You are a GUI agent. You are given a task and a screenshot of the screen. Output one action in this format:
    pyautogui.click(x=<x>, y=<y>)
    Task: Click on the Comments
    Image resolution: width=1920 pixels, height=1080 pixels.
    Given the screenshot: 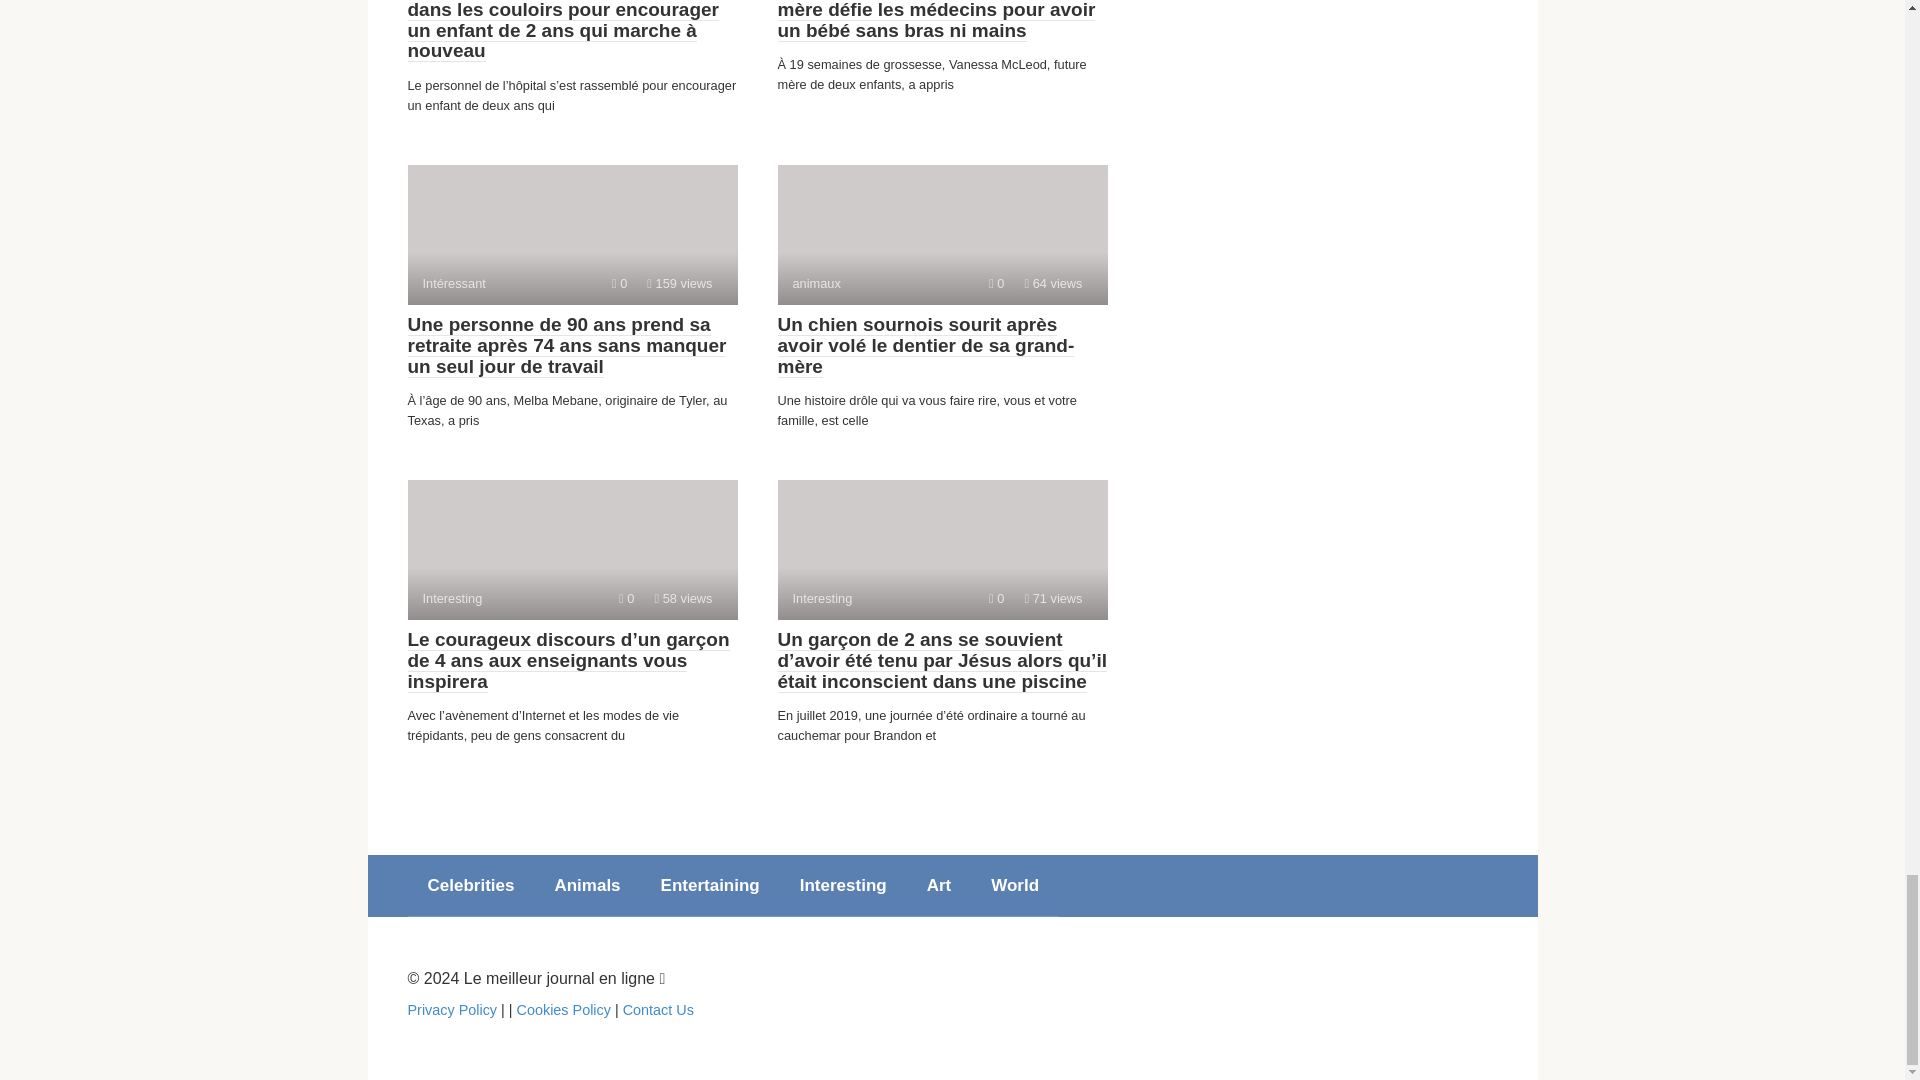 What is the action you would take?
    pyautogui.click(x=626, y=598)
    